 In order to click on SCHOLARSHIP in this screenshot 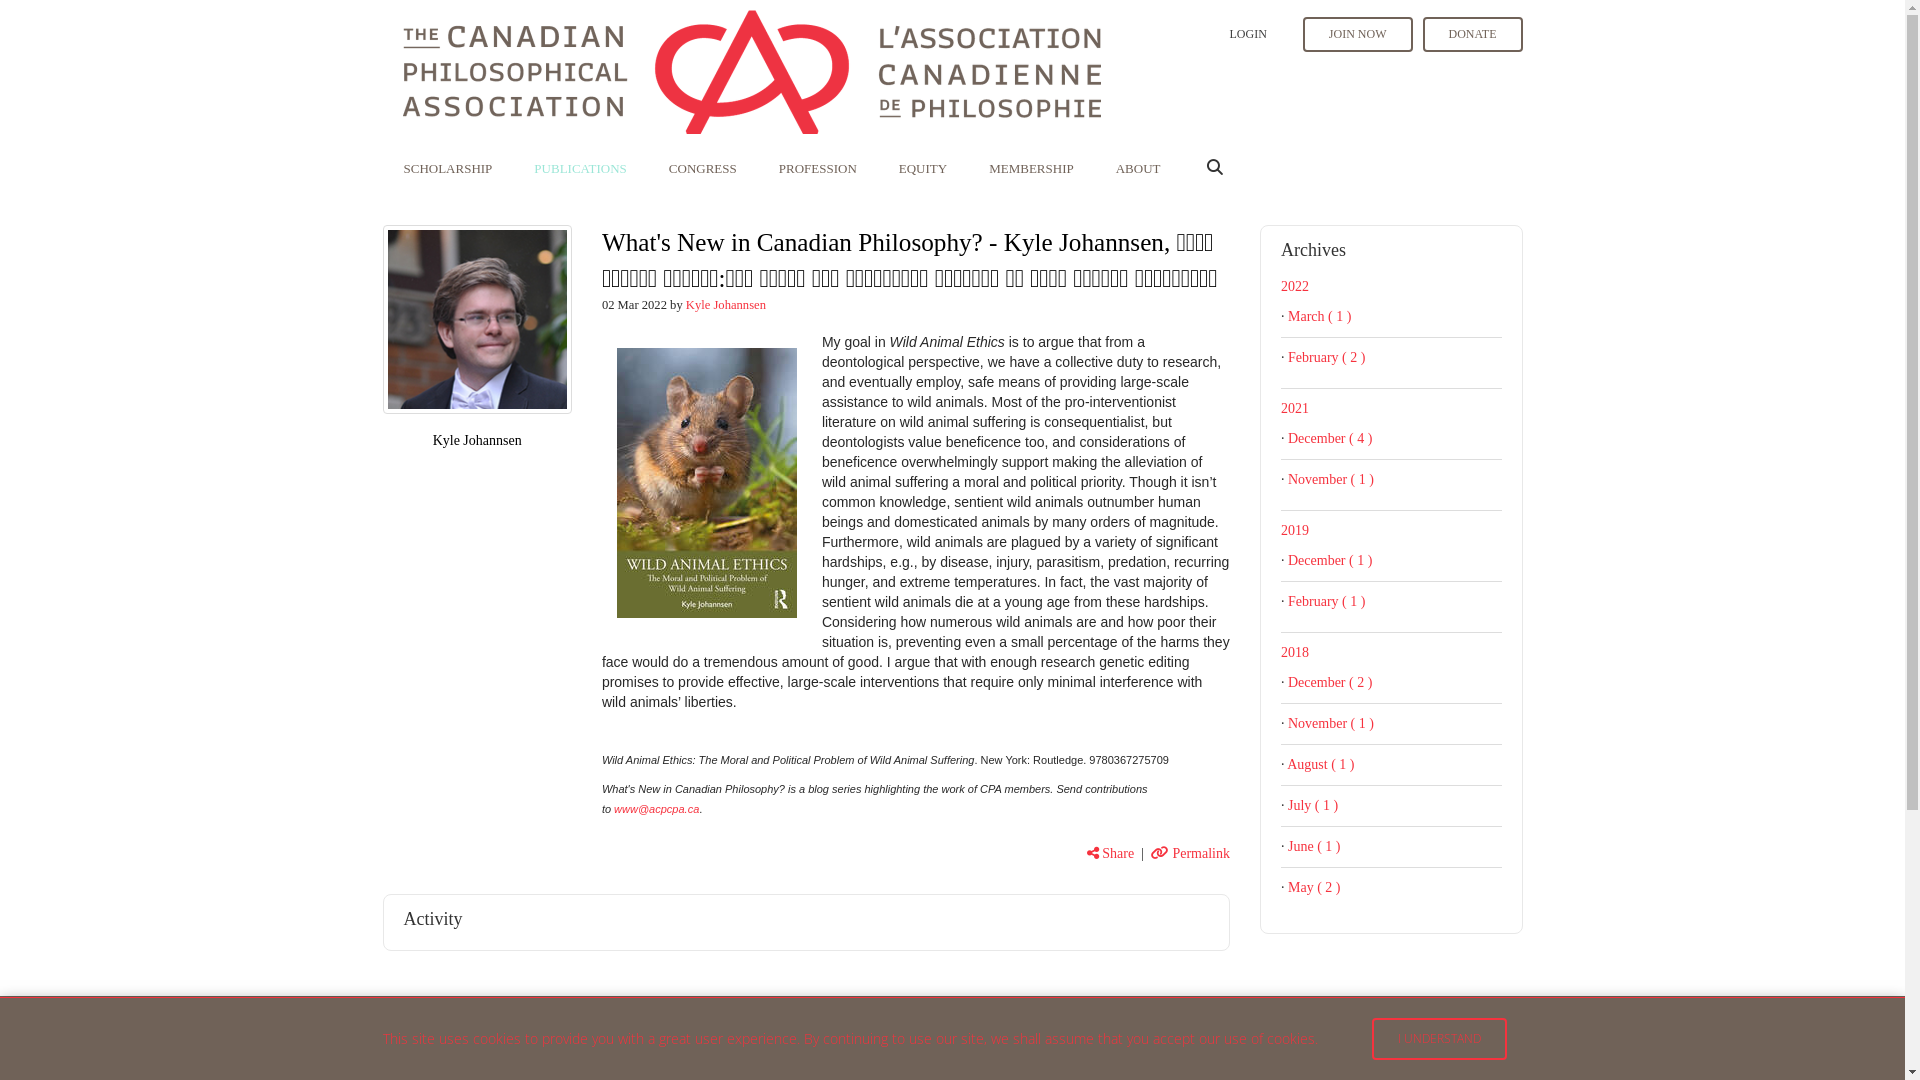, I will do `click(448, 168)`.